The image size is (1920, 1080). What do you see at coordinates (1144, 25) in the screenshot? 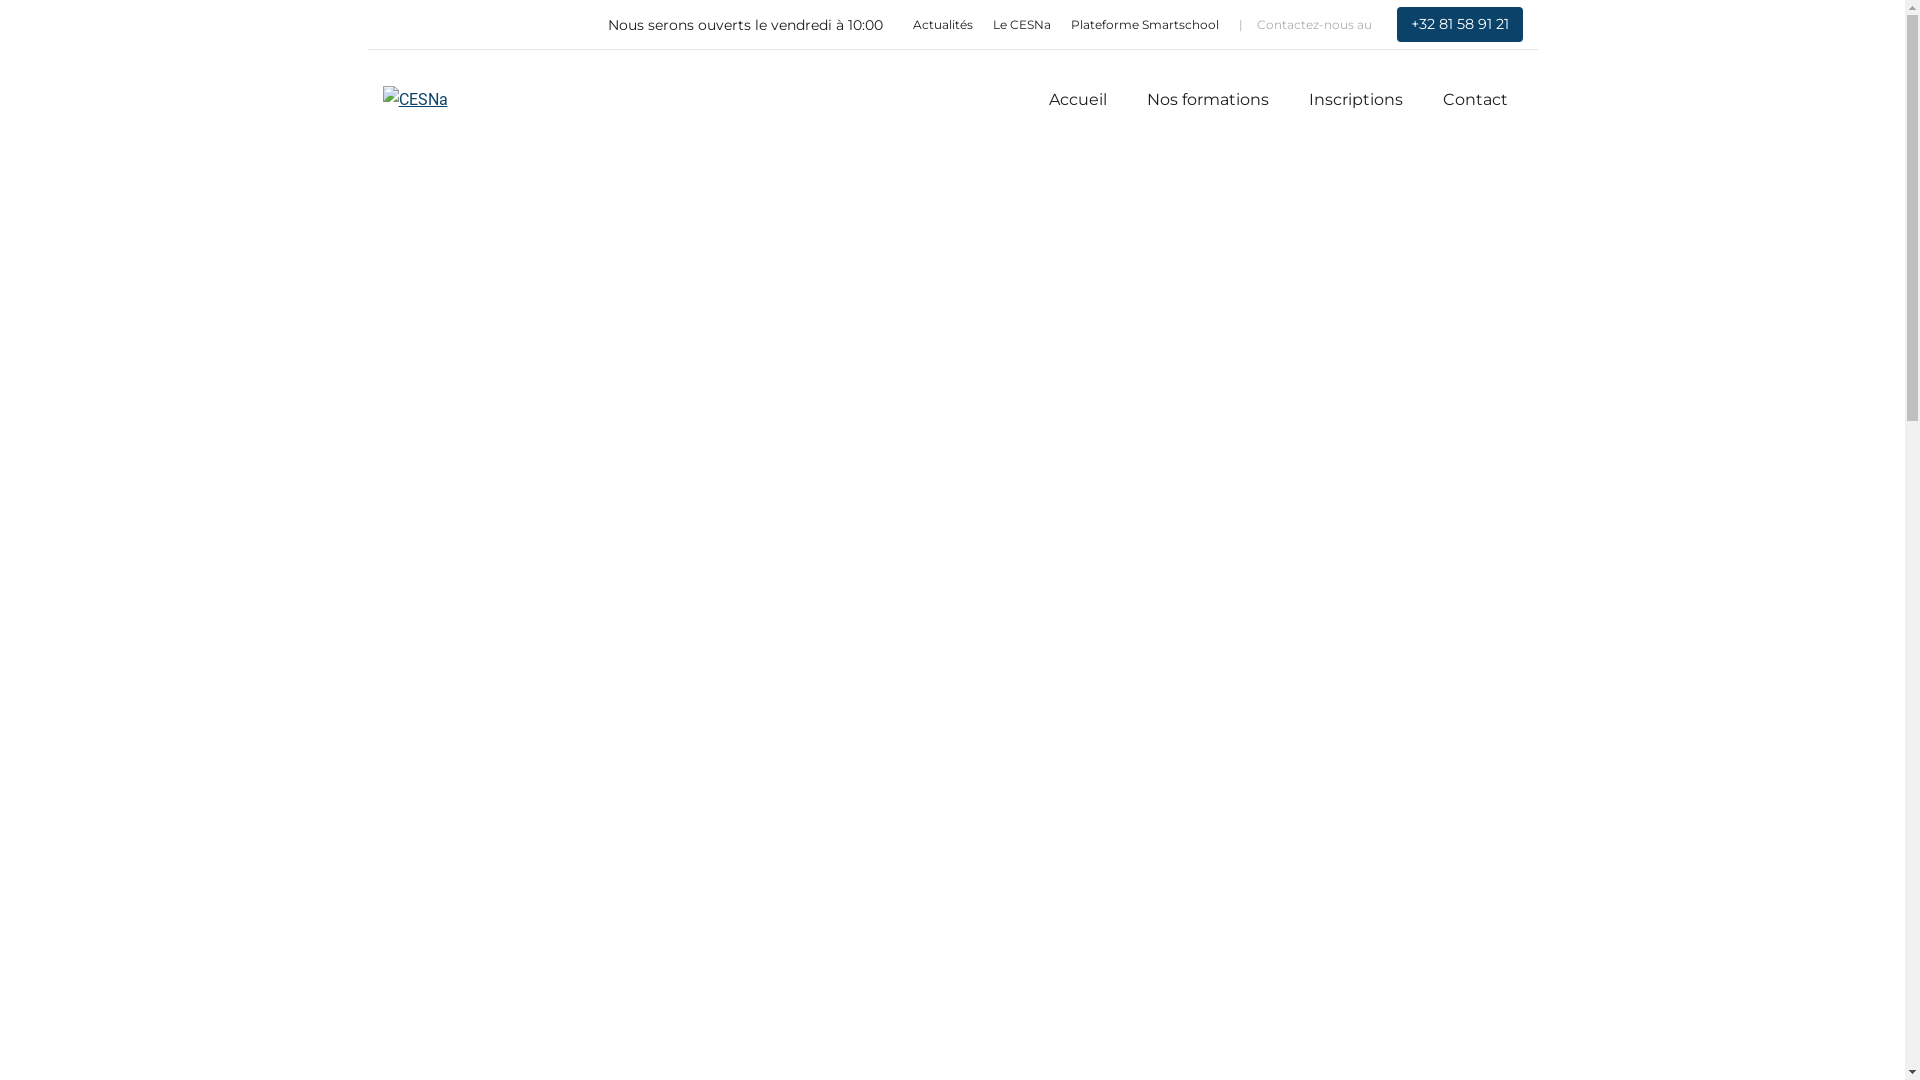
I see `Plateforme Smartschool` at bounding box center [1144, 25].